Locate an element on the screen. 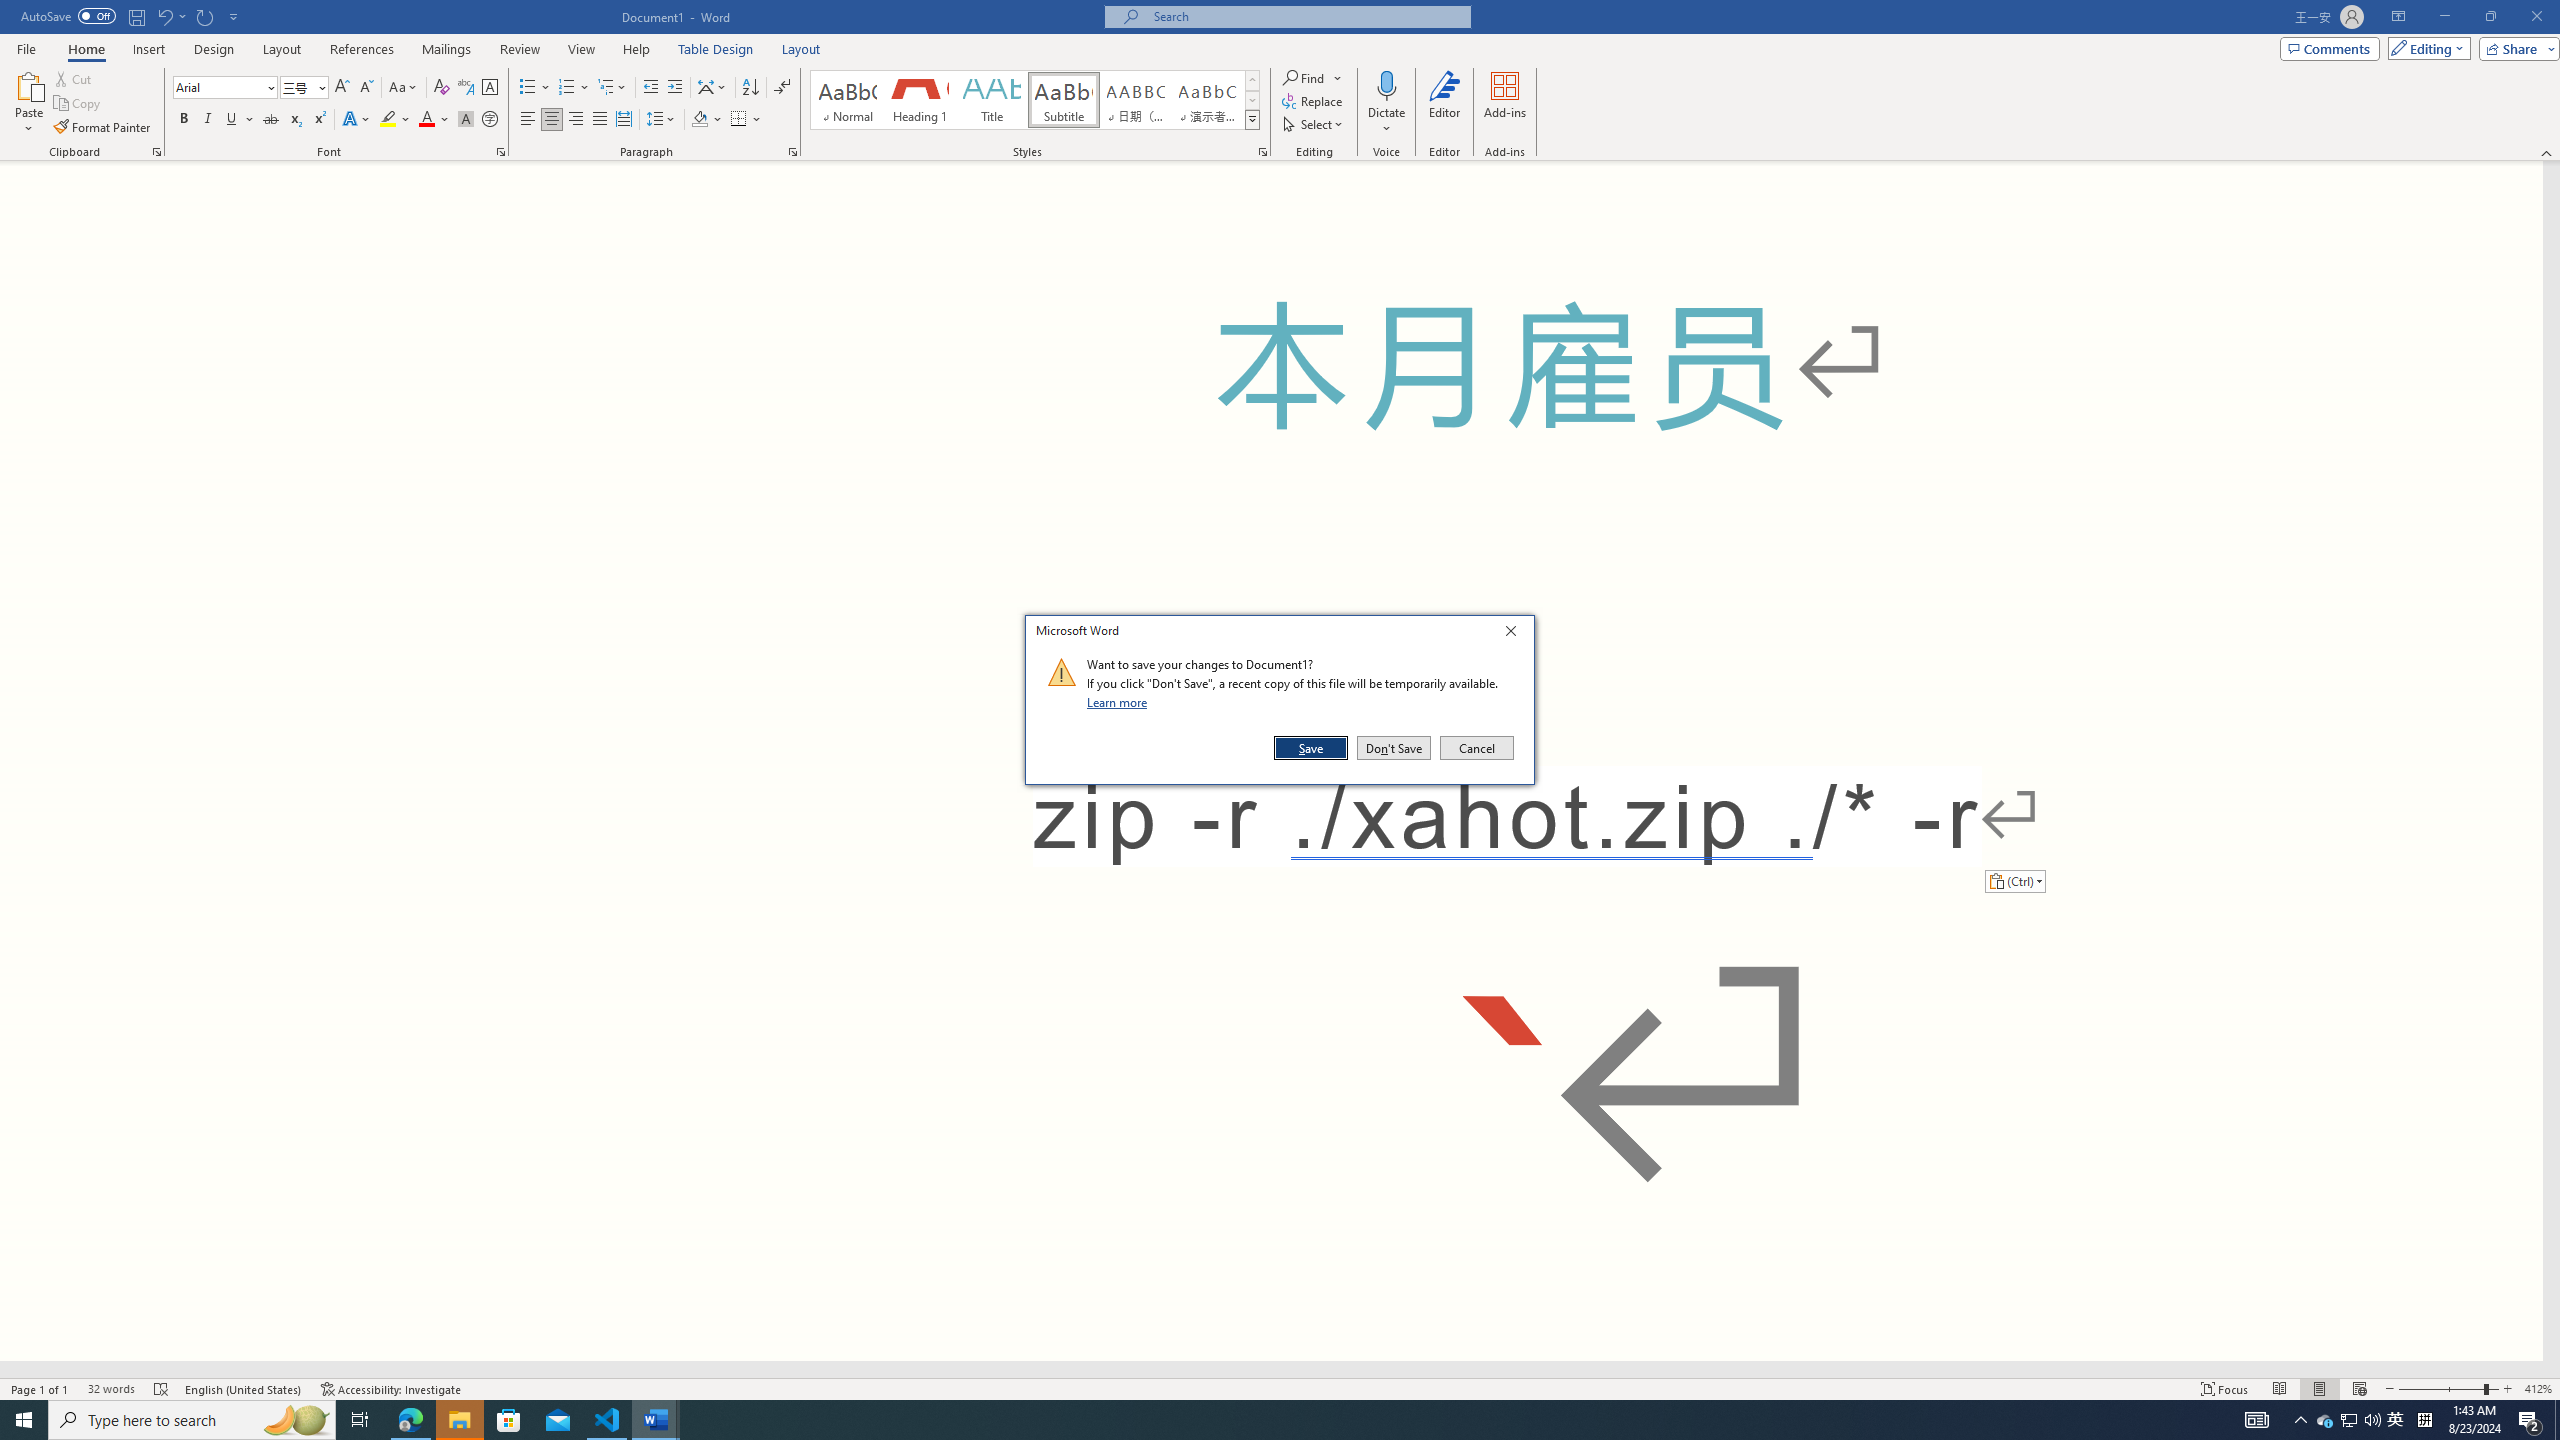  Tray Input Indicator - Chinese (Simplified, China) is located at coordinates (2424, 1420).